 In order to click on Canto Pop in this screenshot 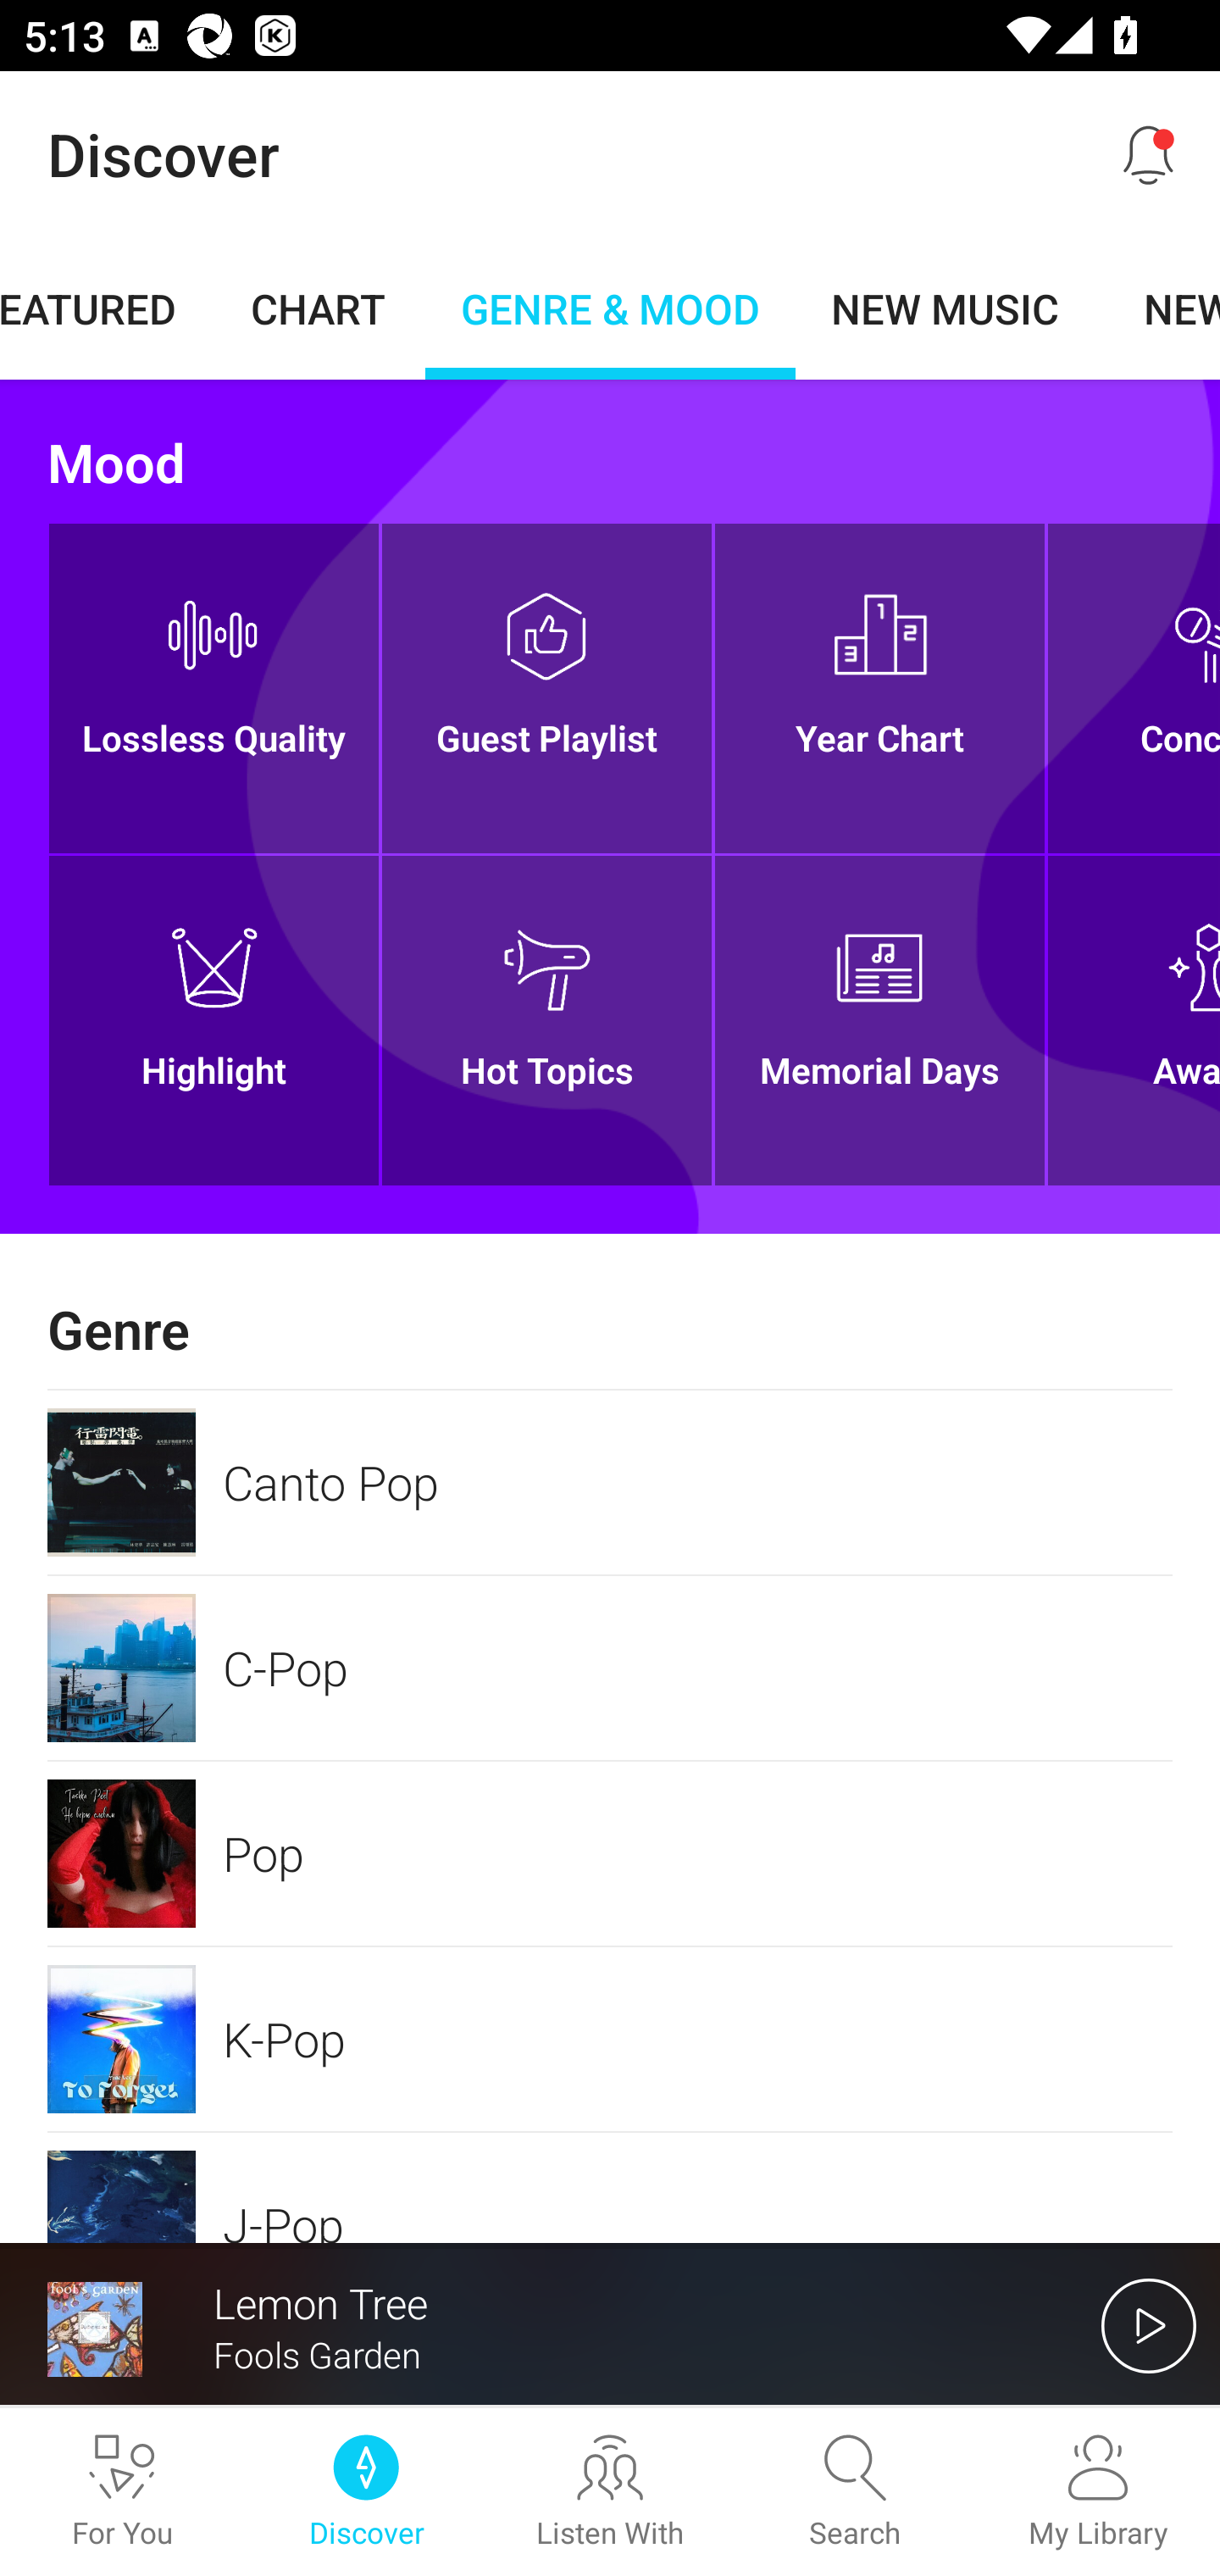, I will do `click(610, 1482)`.